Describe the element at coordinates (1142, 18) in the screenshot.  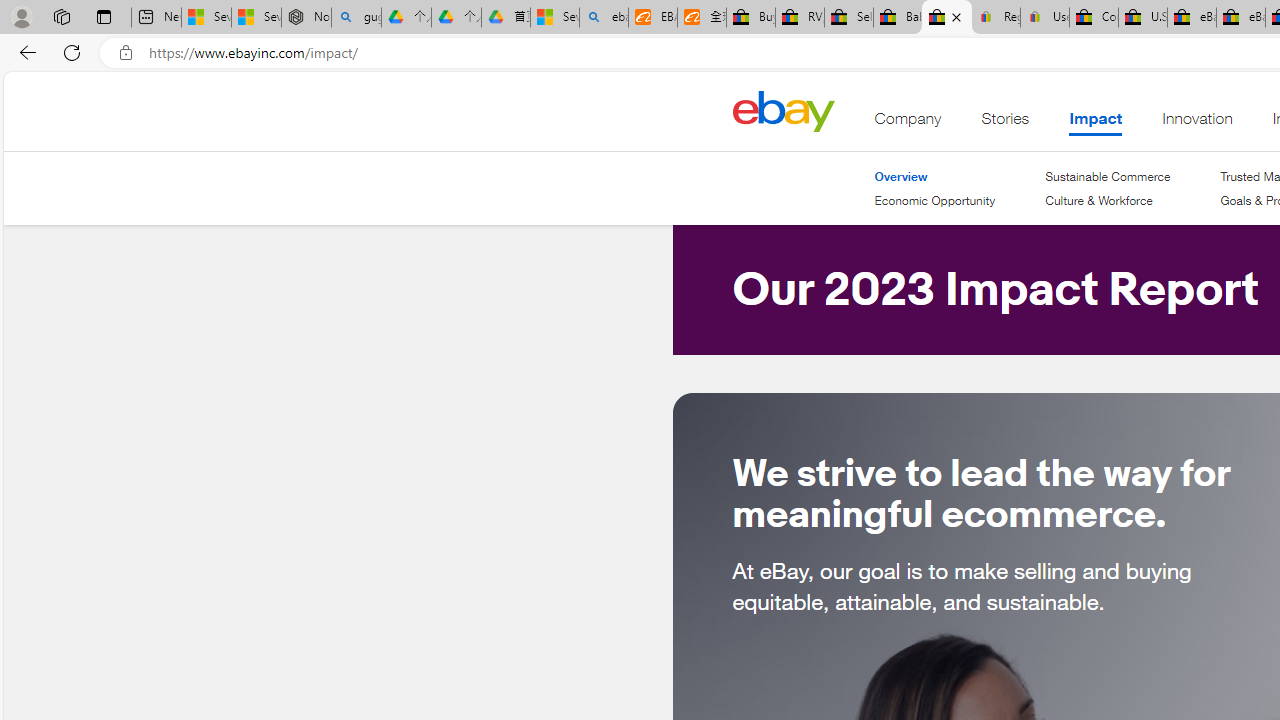
I see `U.S. State Privacy Disclosures - eBay Inc.` at that location.